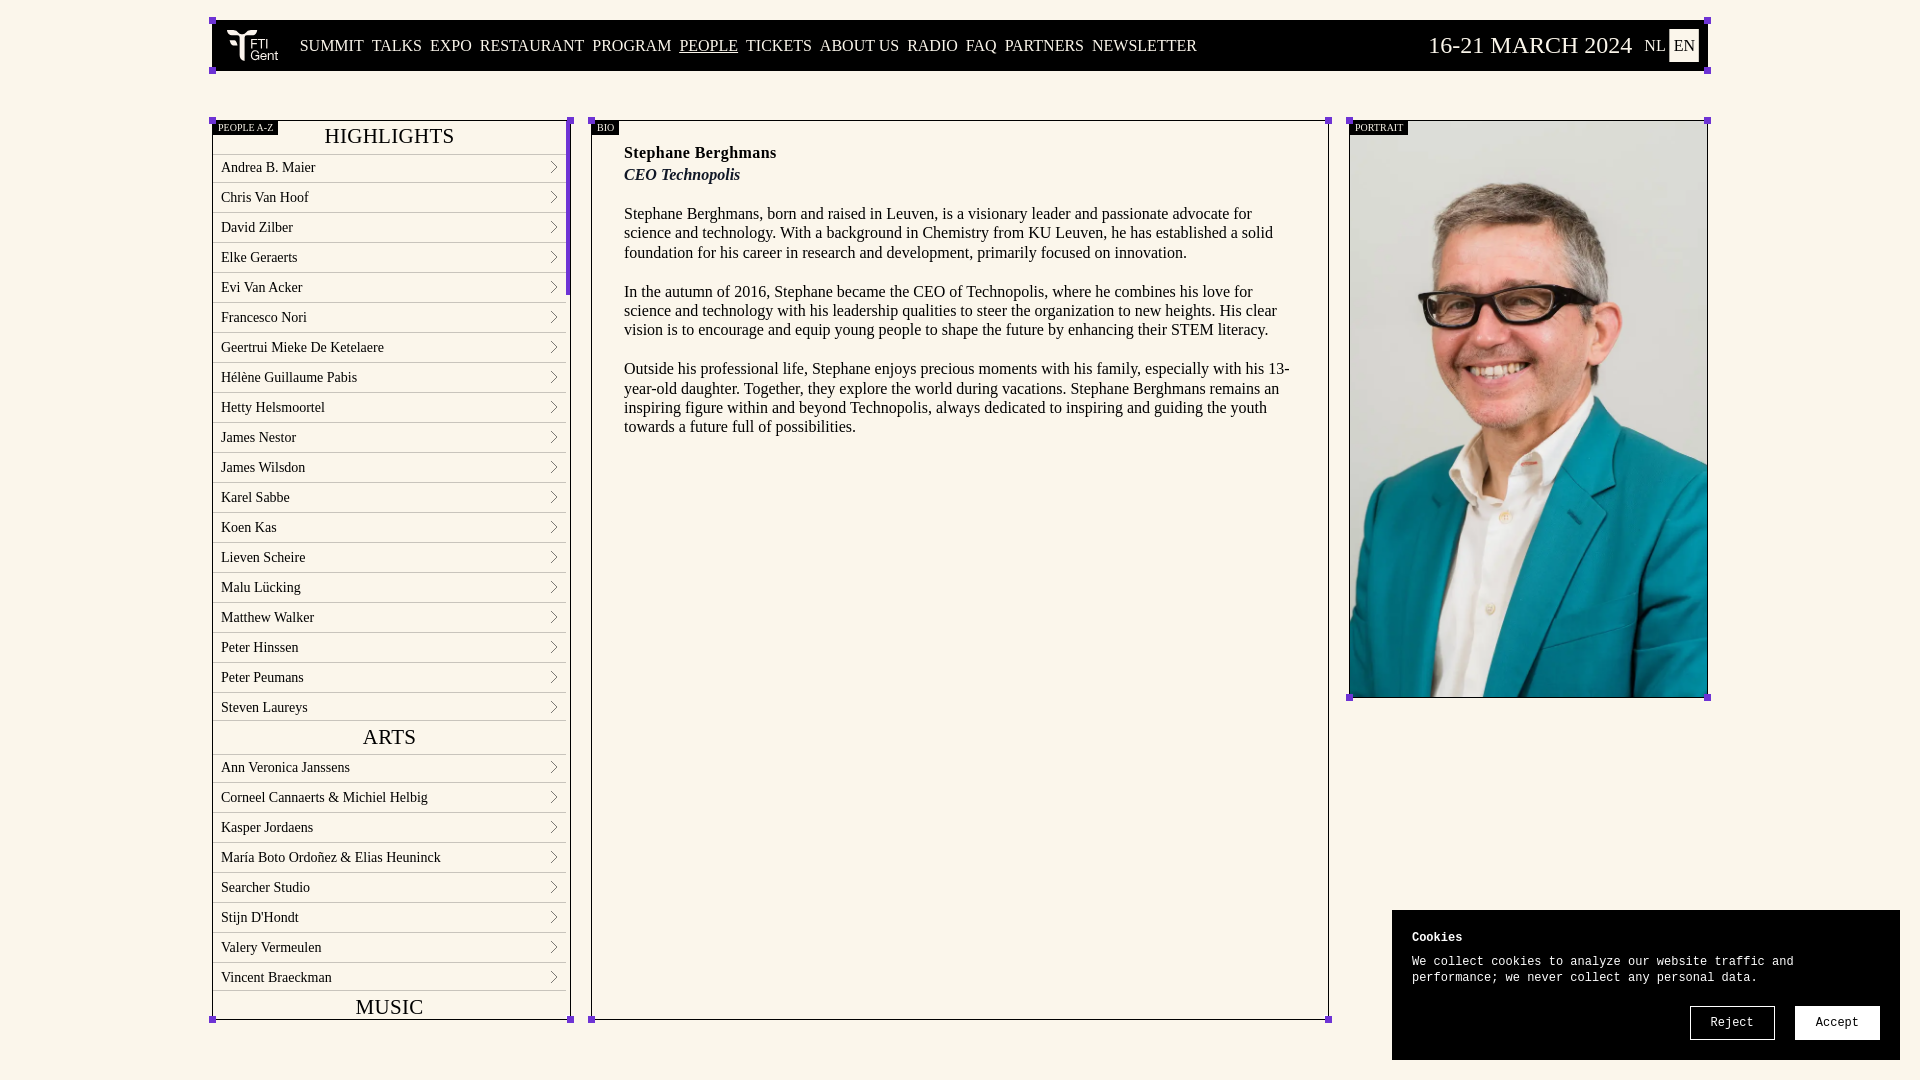  Describe the element at coordinates (390, 166) in the screenshot. I see `Andrea B. Maier` at that location.